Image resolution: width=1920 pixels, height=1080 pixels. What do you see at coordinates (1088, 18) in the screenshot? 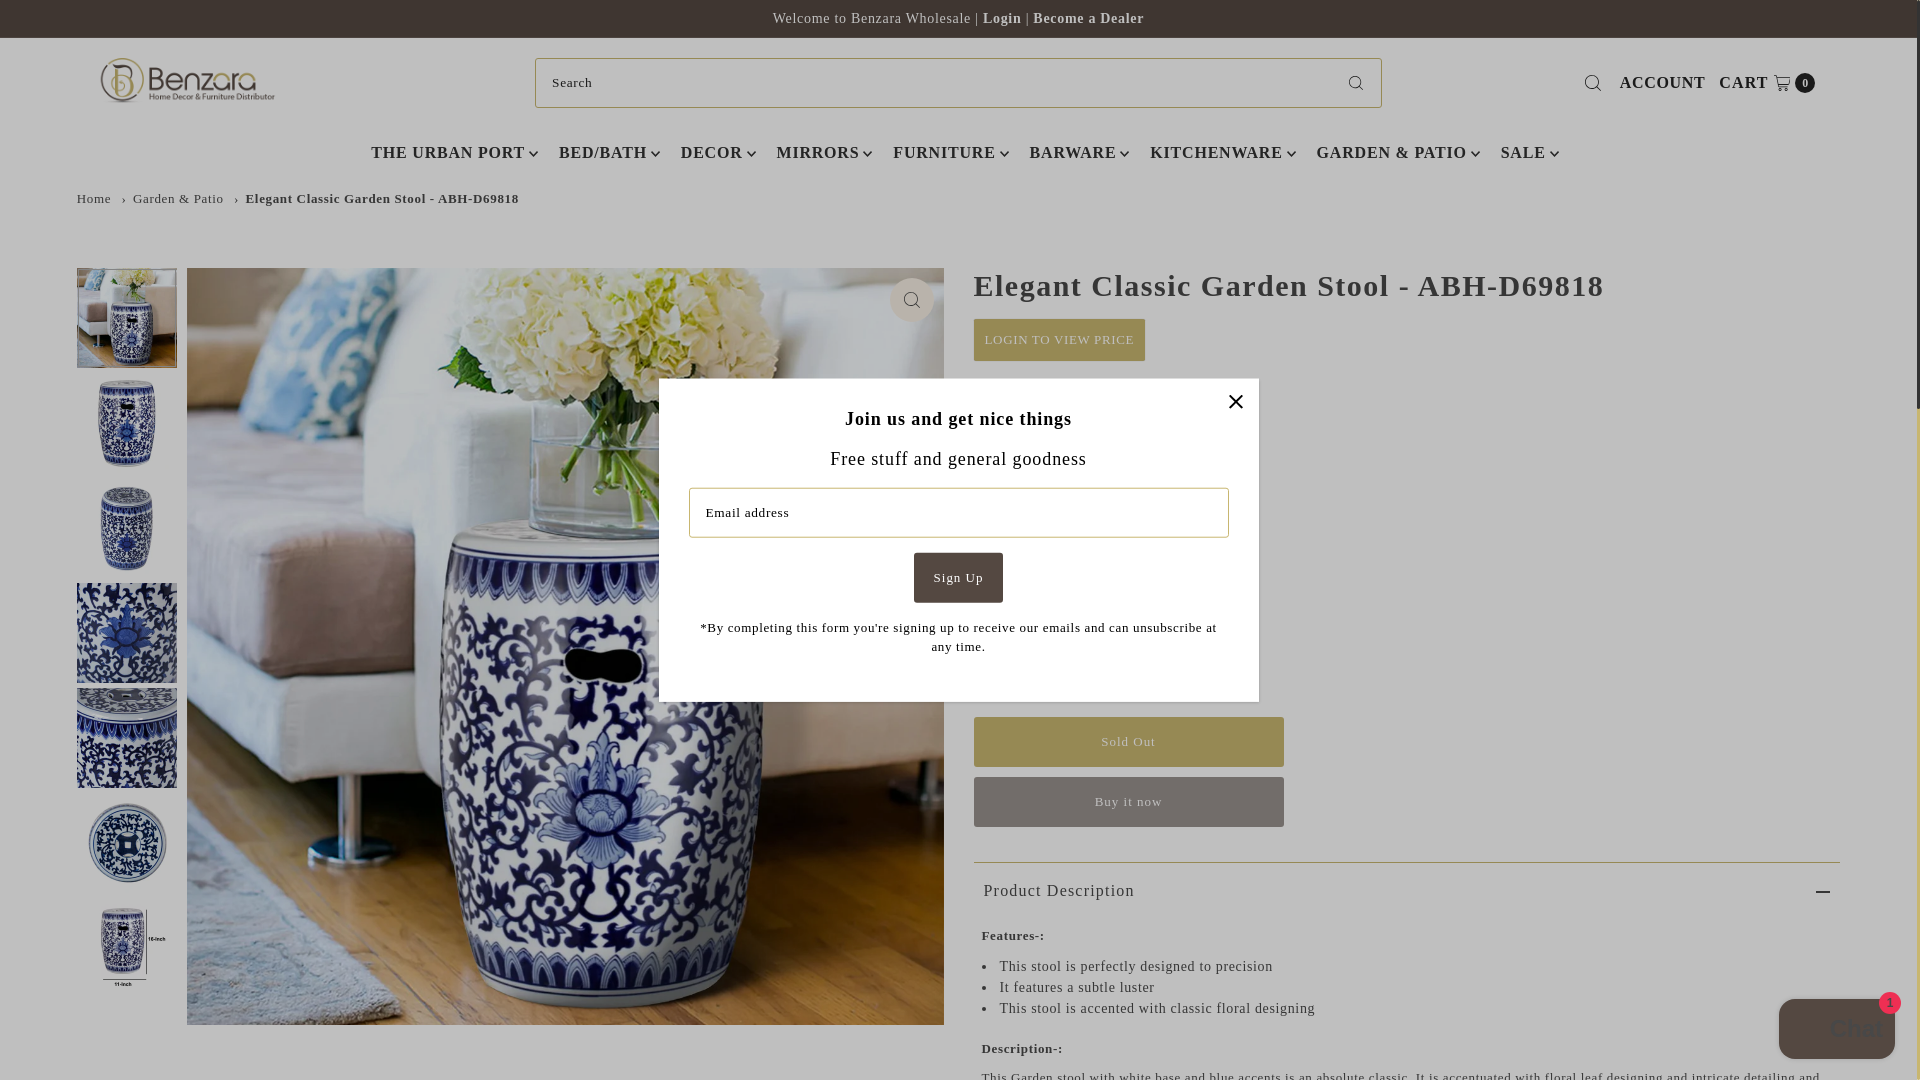
I see `Home` at bounding box center [1088, 18].